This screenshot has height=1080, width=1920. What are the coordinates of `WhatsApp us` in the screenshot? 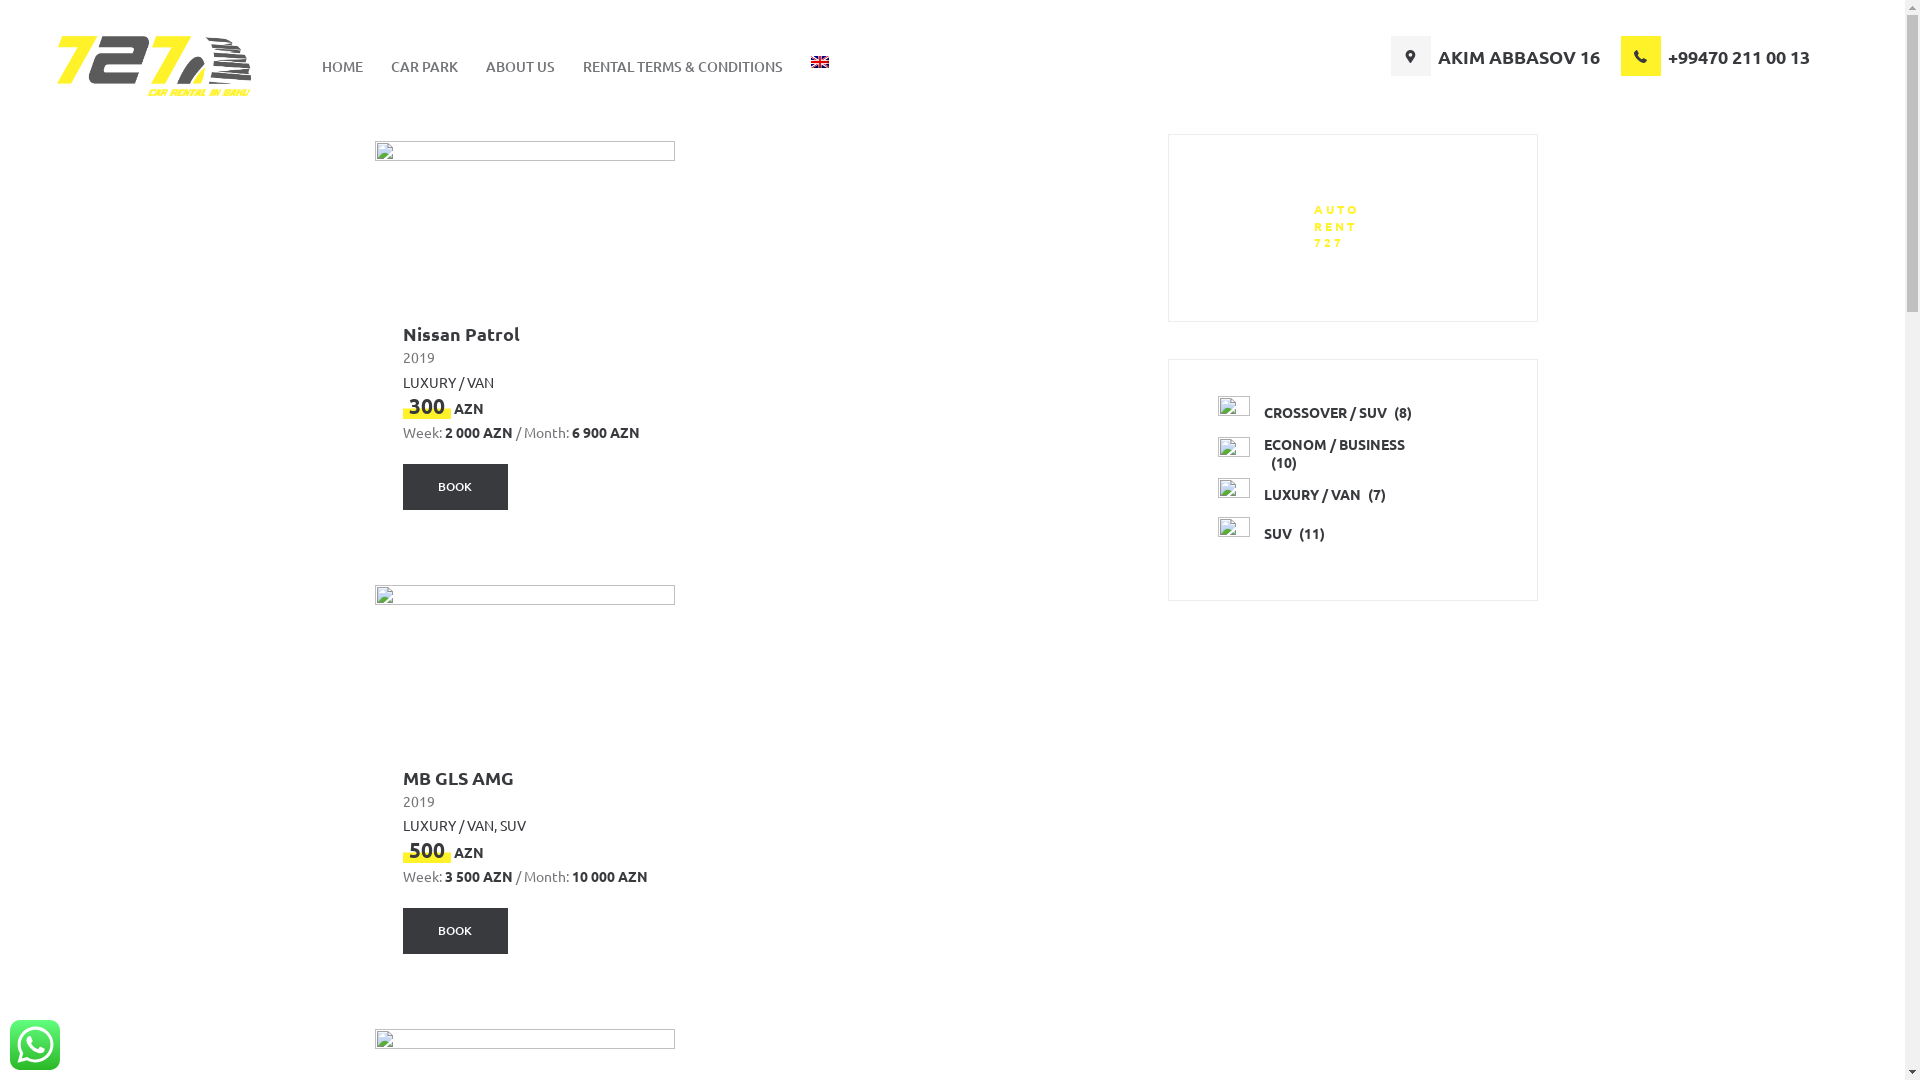 It's located at (35, 1045).